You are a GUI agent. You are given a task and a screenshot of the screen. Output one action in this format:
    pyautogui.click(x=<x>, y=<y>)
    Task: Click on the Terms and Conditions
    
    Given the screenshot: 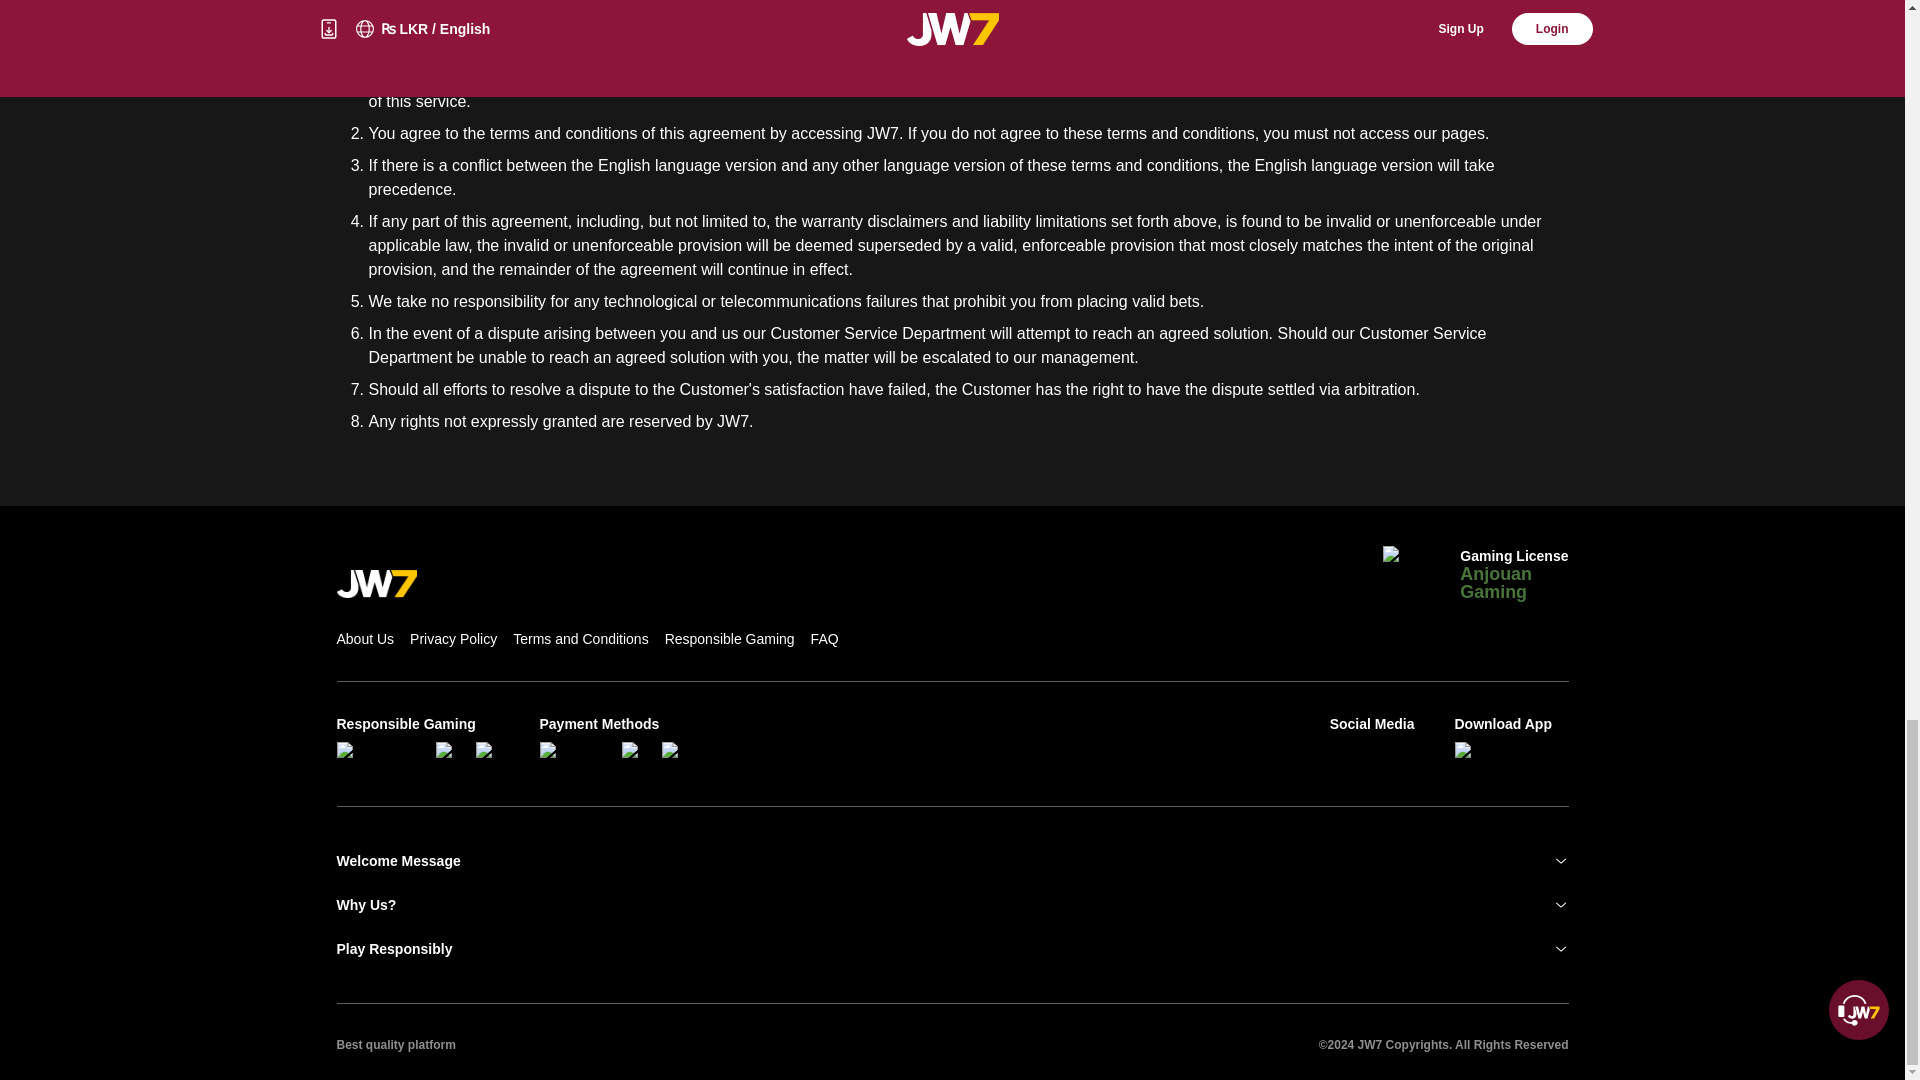 What is the action you would take?
    pyautogui.click(x=580, y=638)
    